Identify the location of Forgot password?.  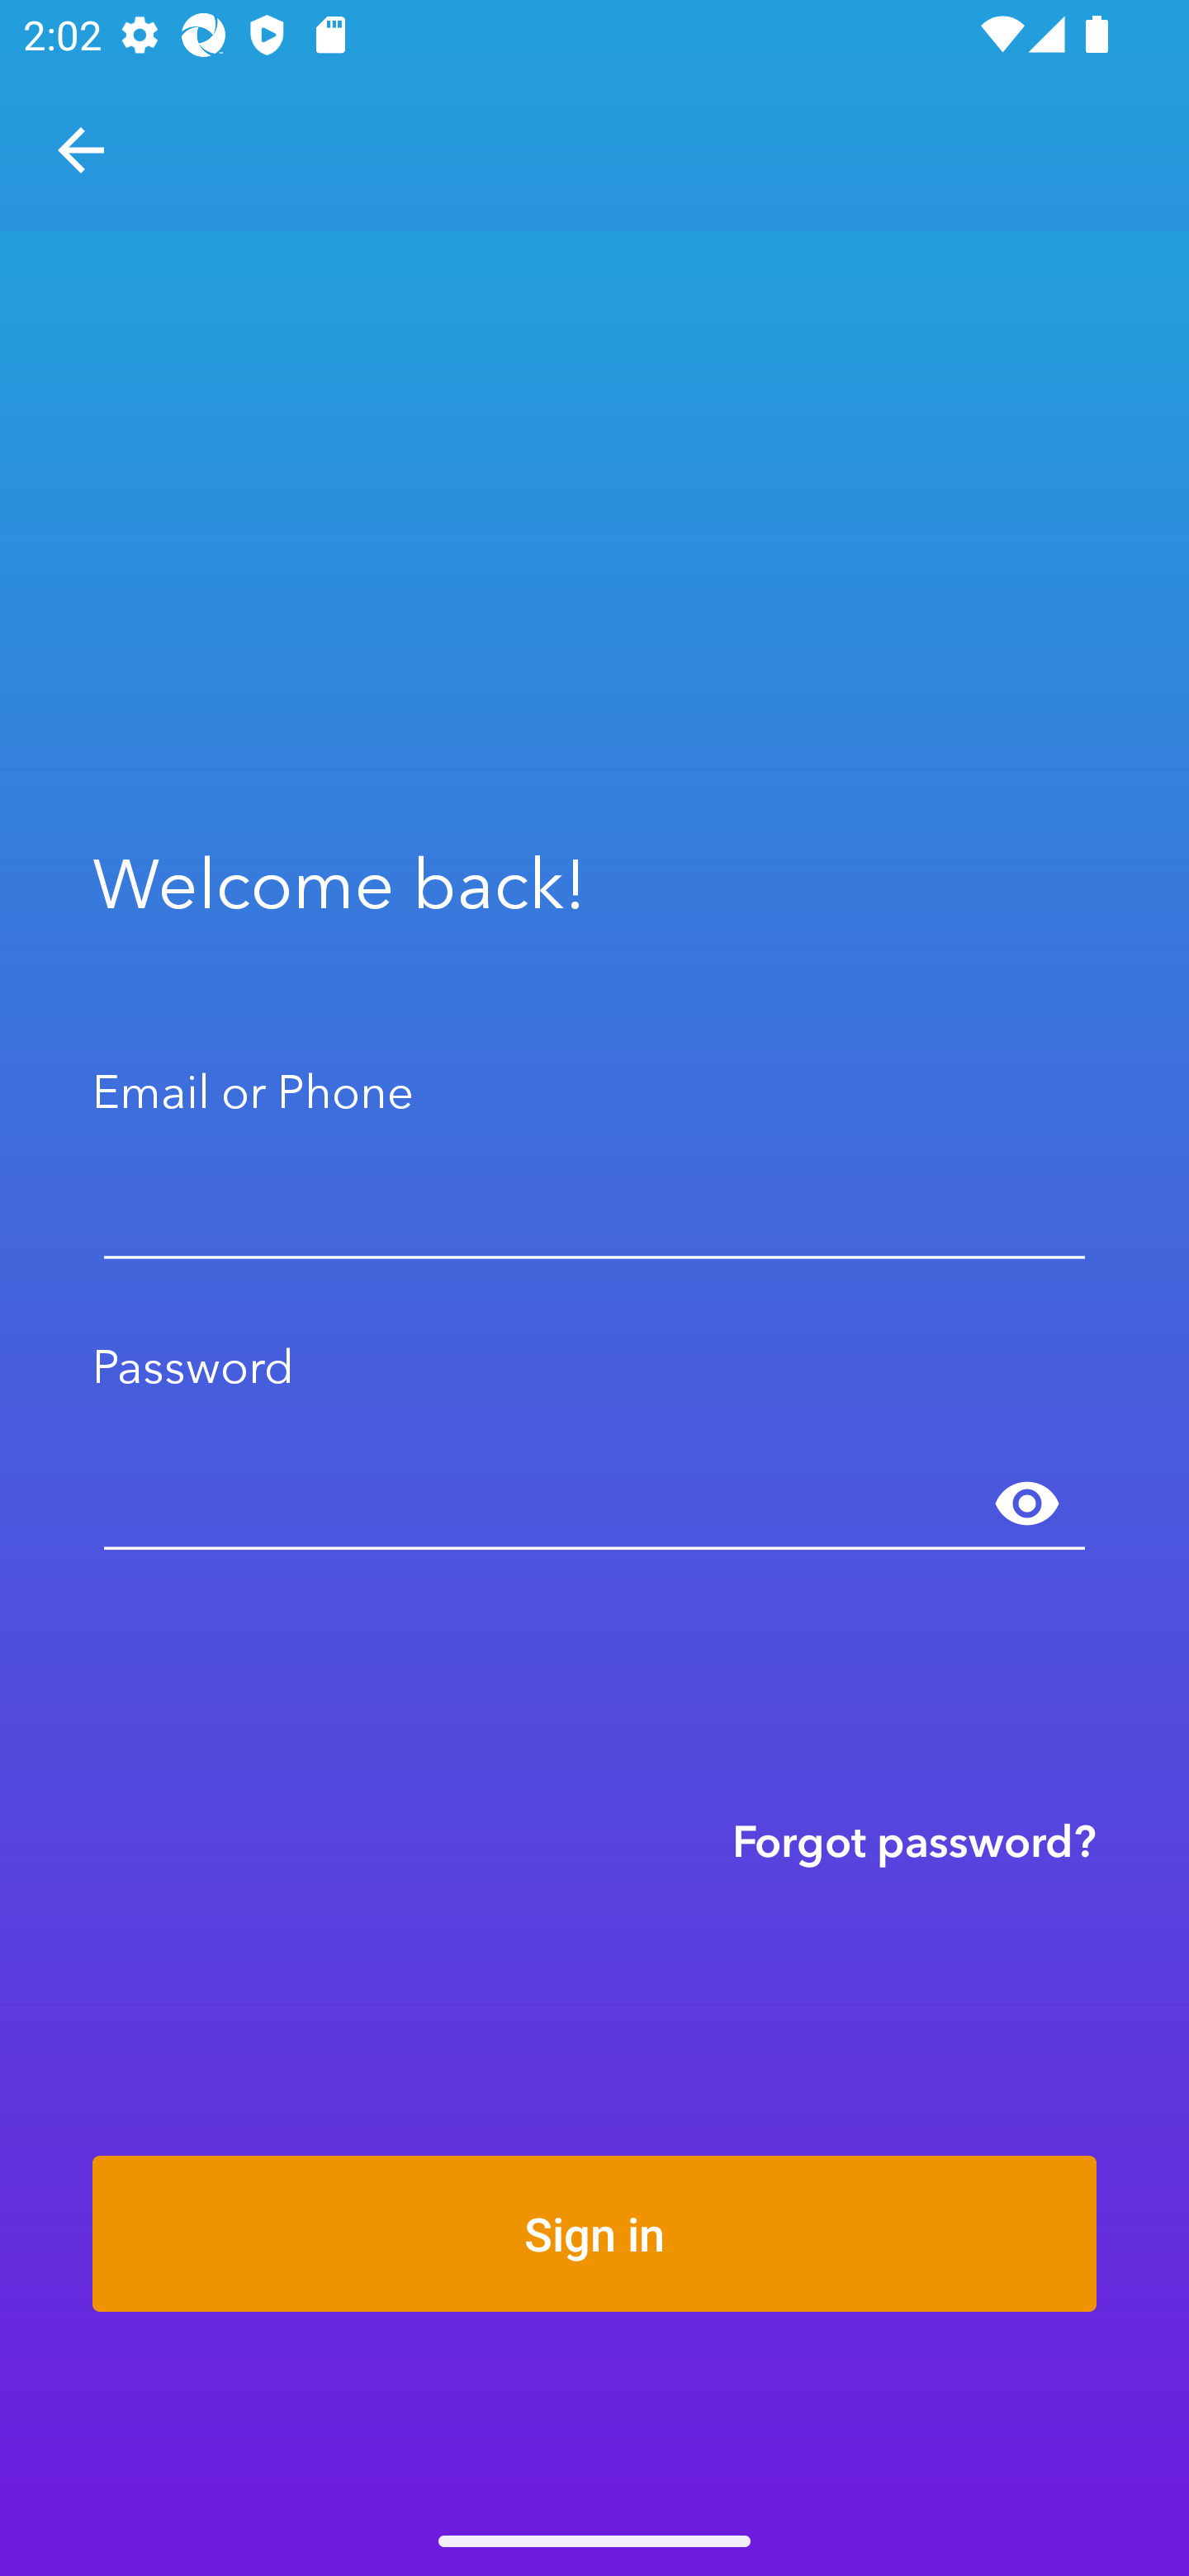
(914, 1840).